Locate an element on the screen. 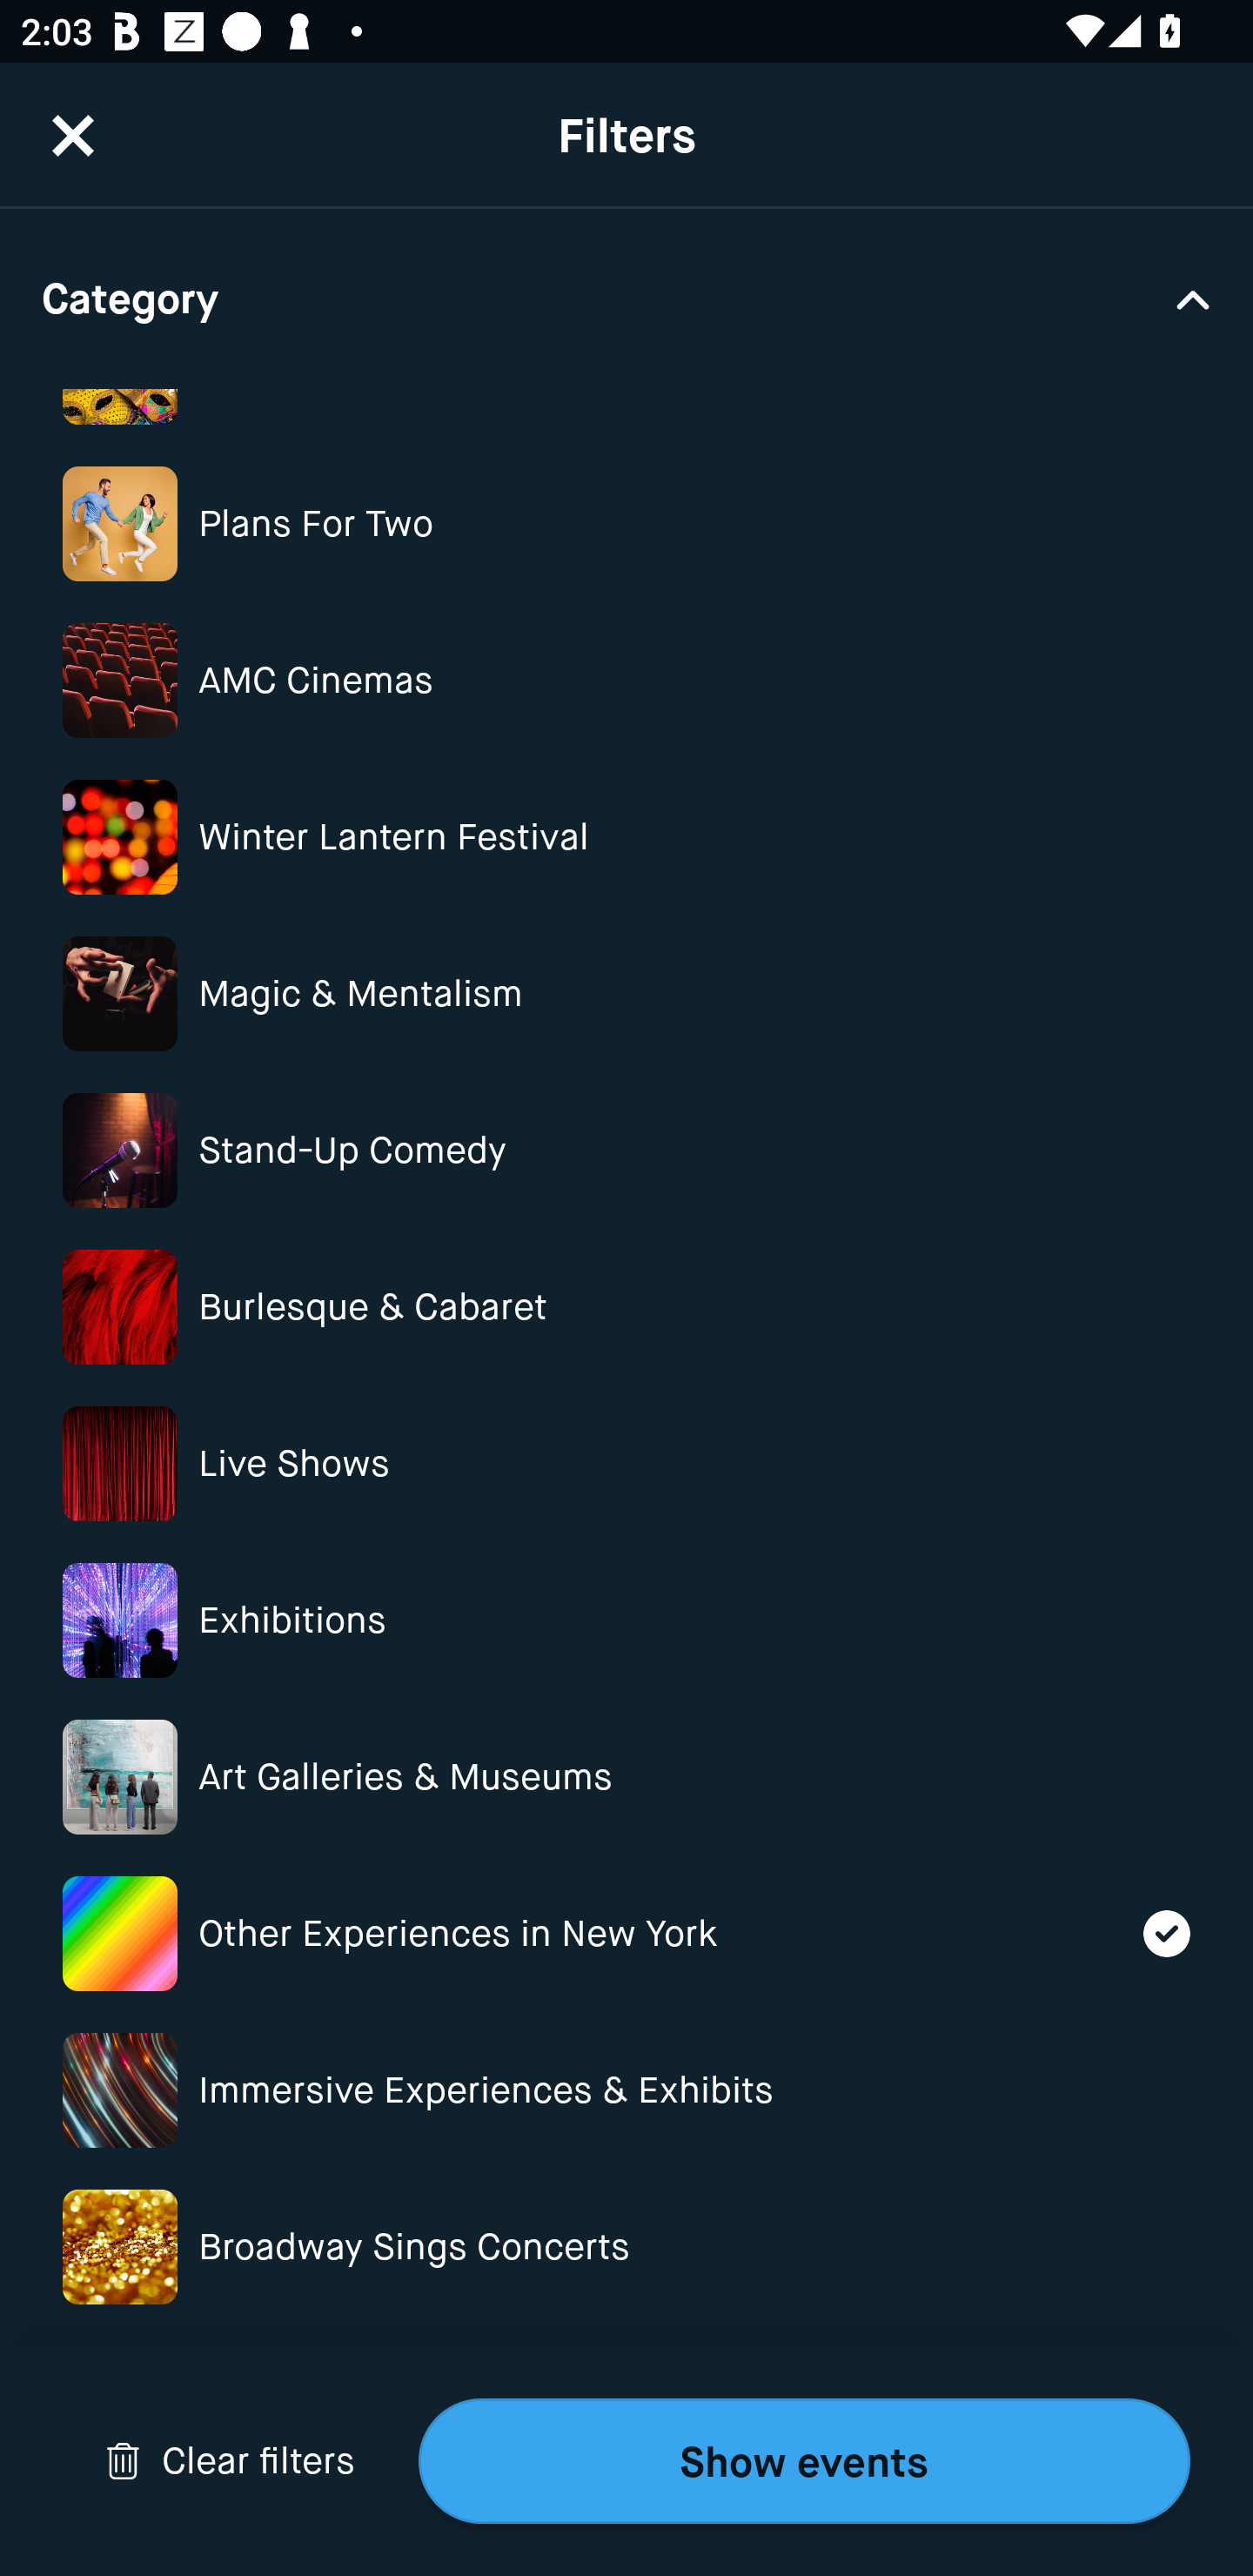  Drop Down Arrow Clear filters is located at coordinates (230, 2461).